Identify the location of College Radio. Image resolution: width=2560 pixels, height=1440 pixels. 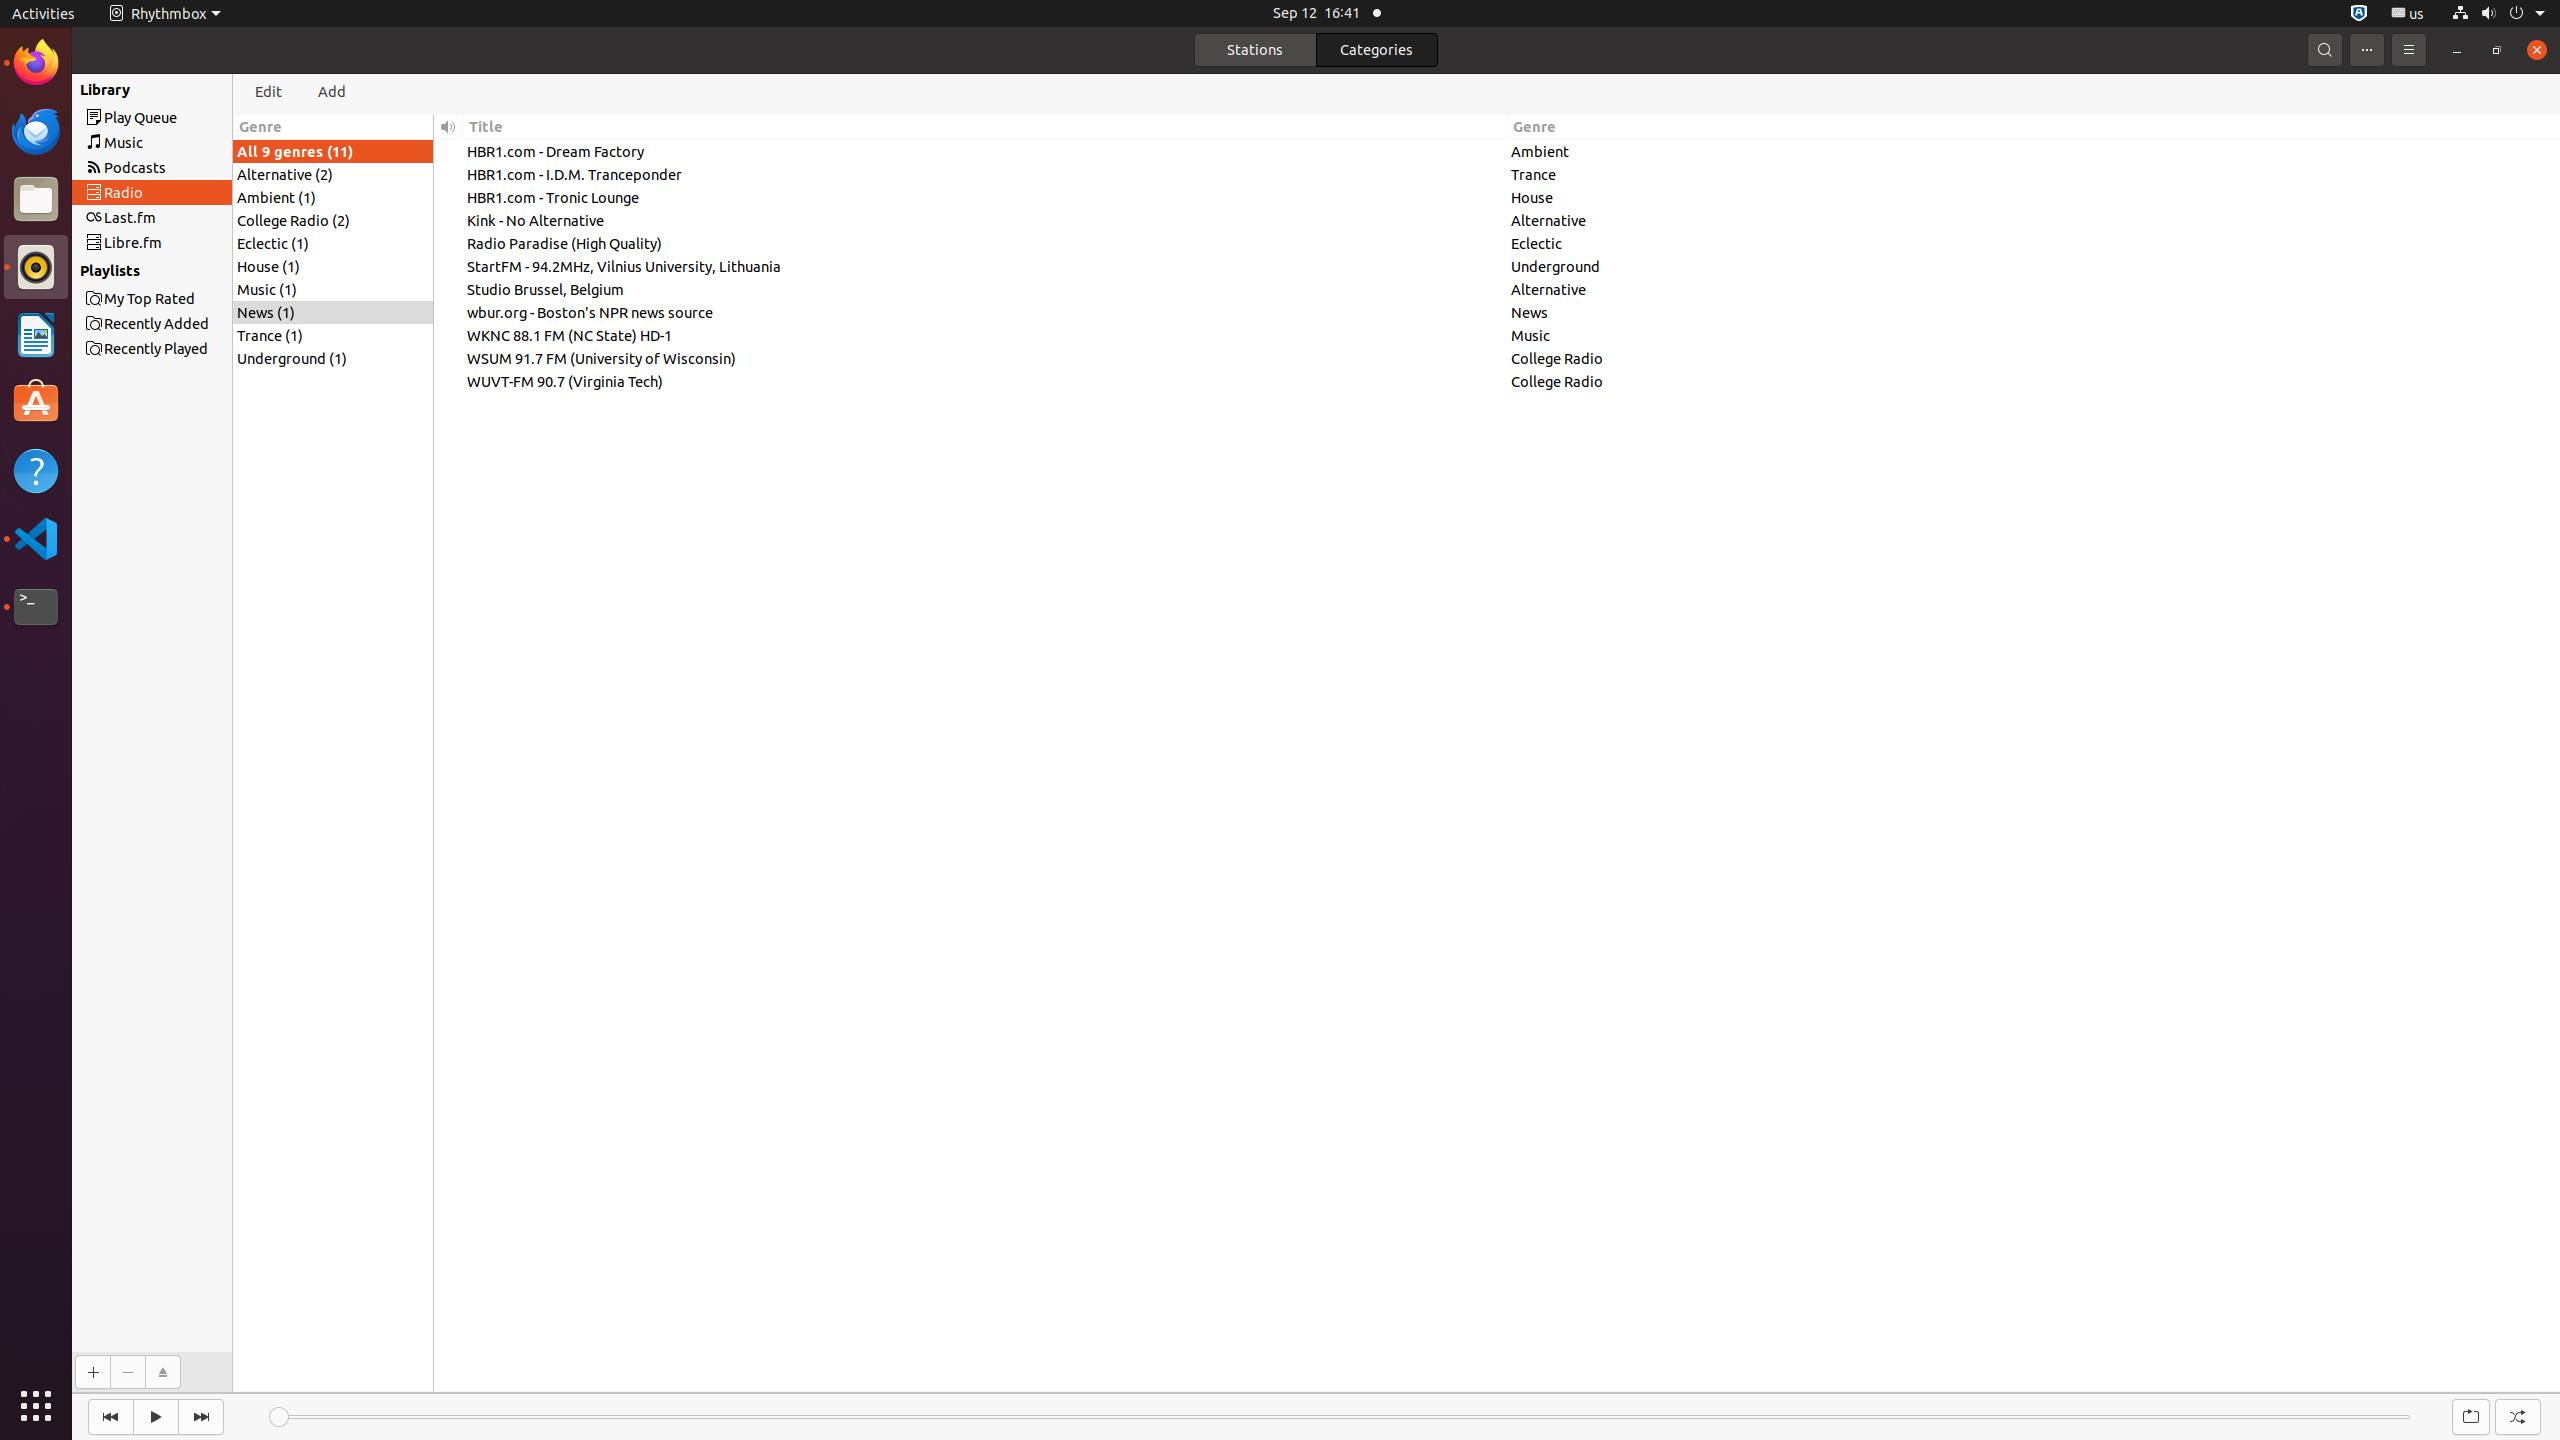
(2034, 358).